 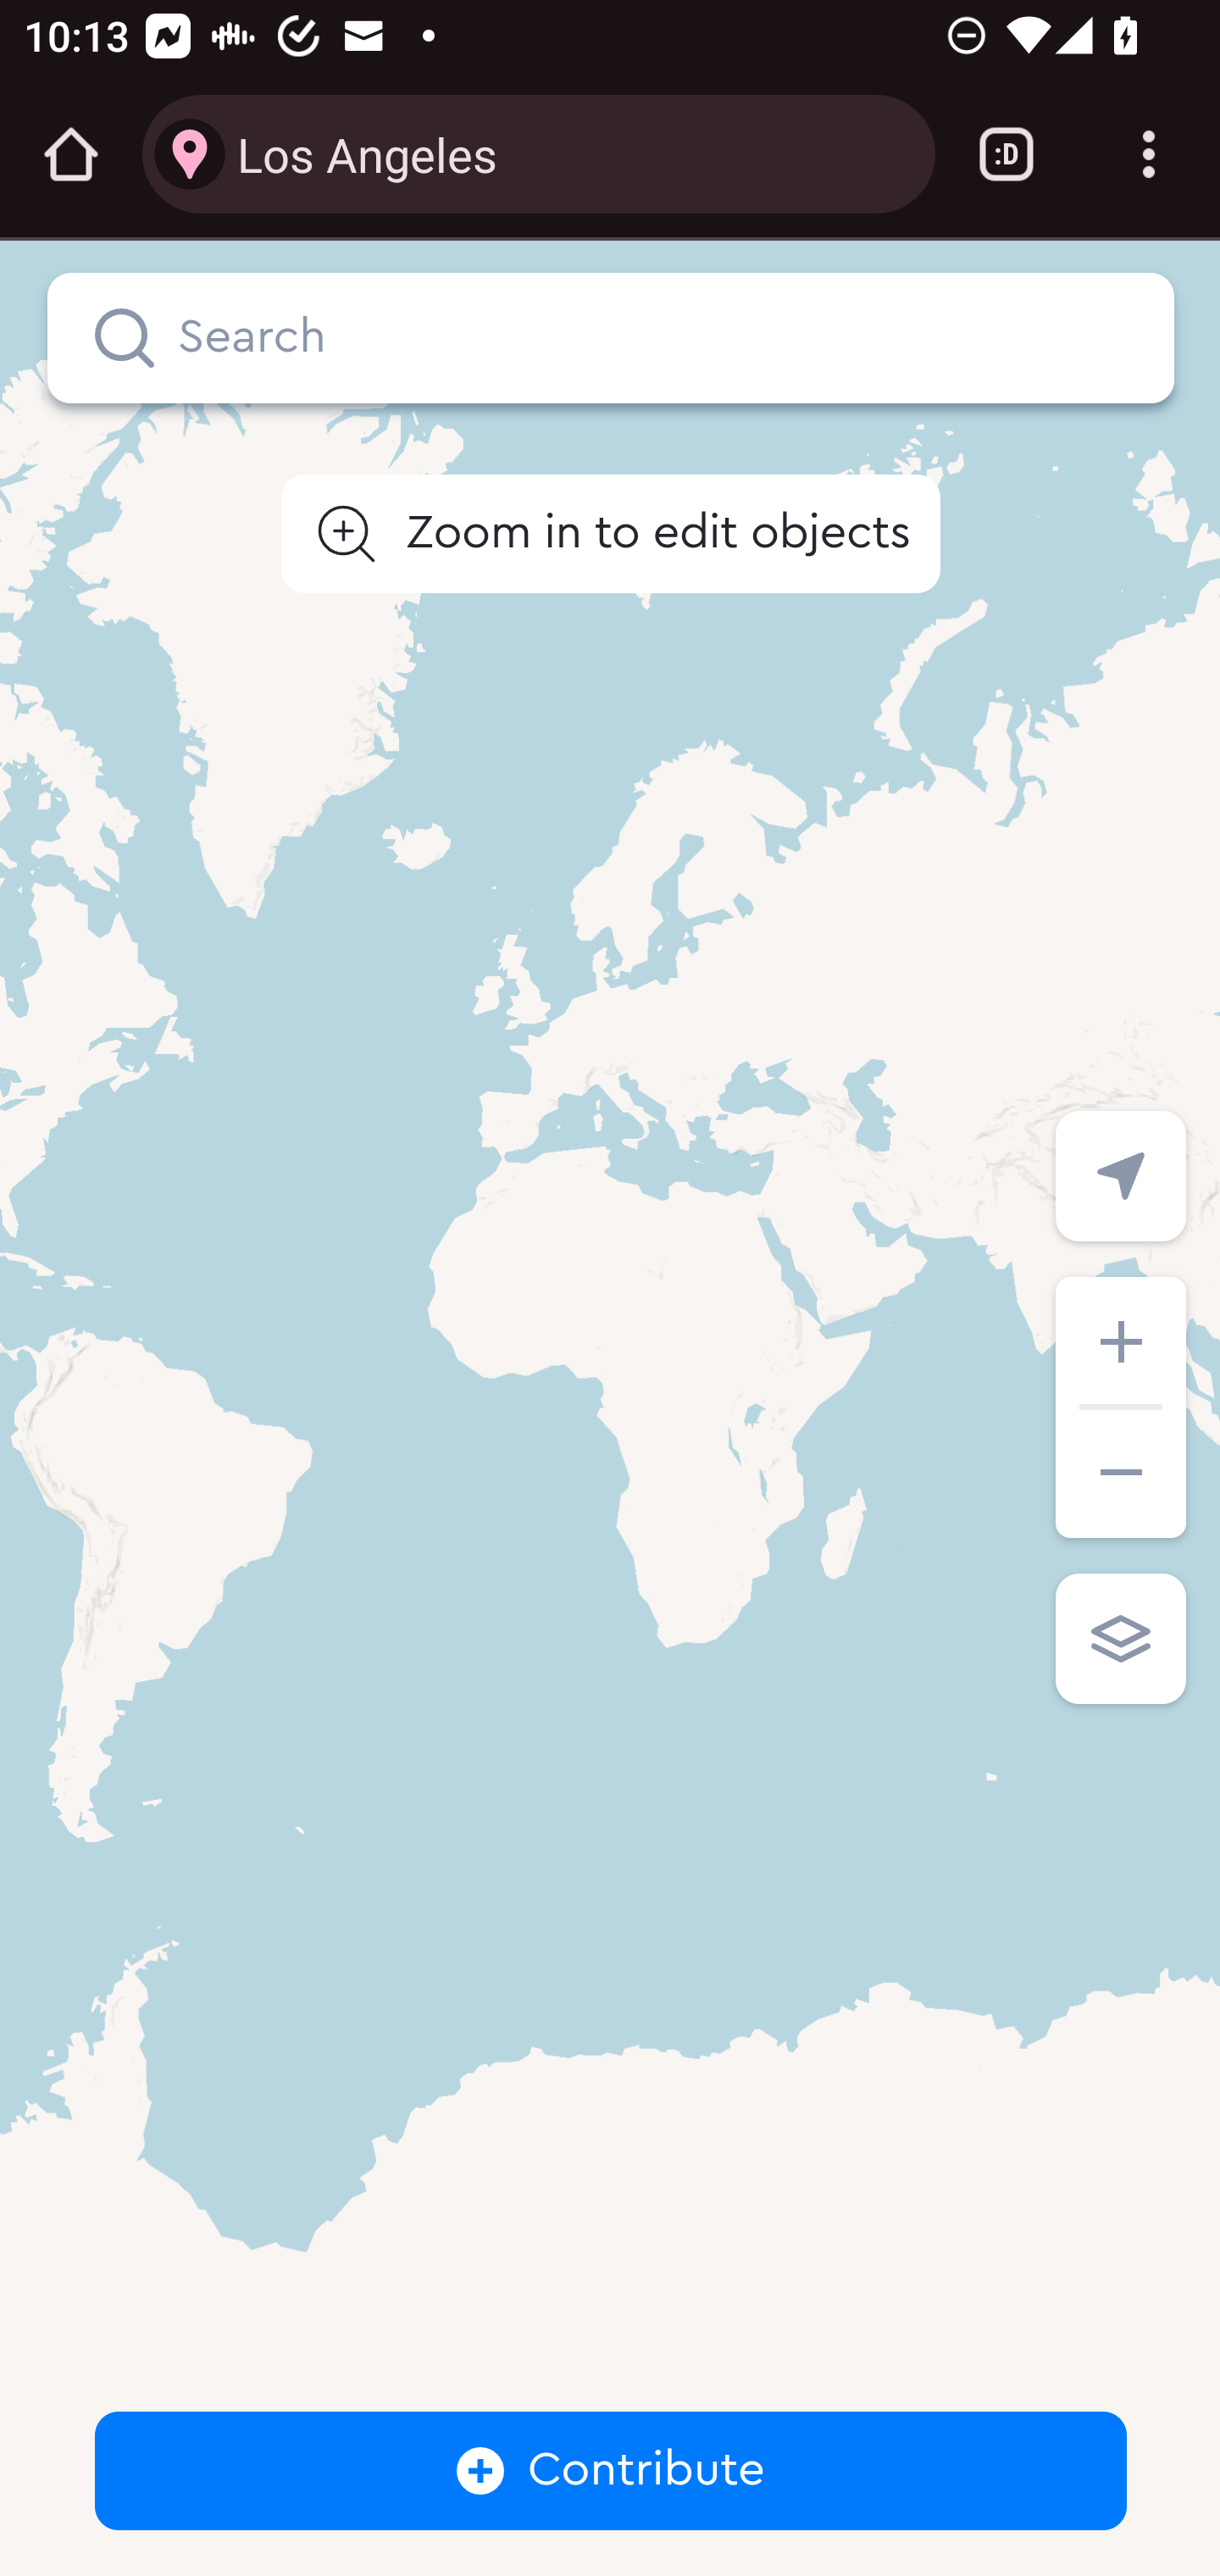 What do you see at coordinates (574, 153) in the screenshot?
I see `Los Angeles` at bounding box center [574, 153].